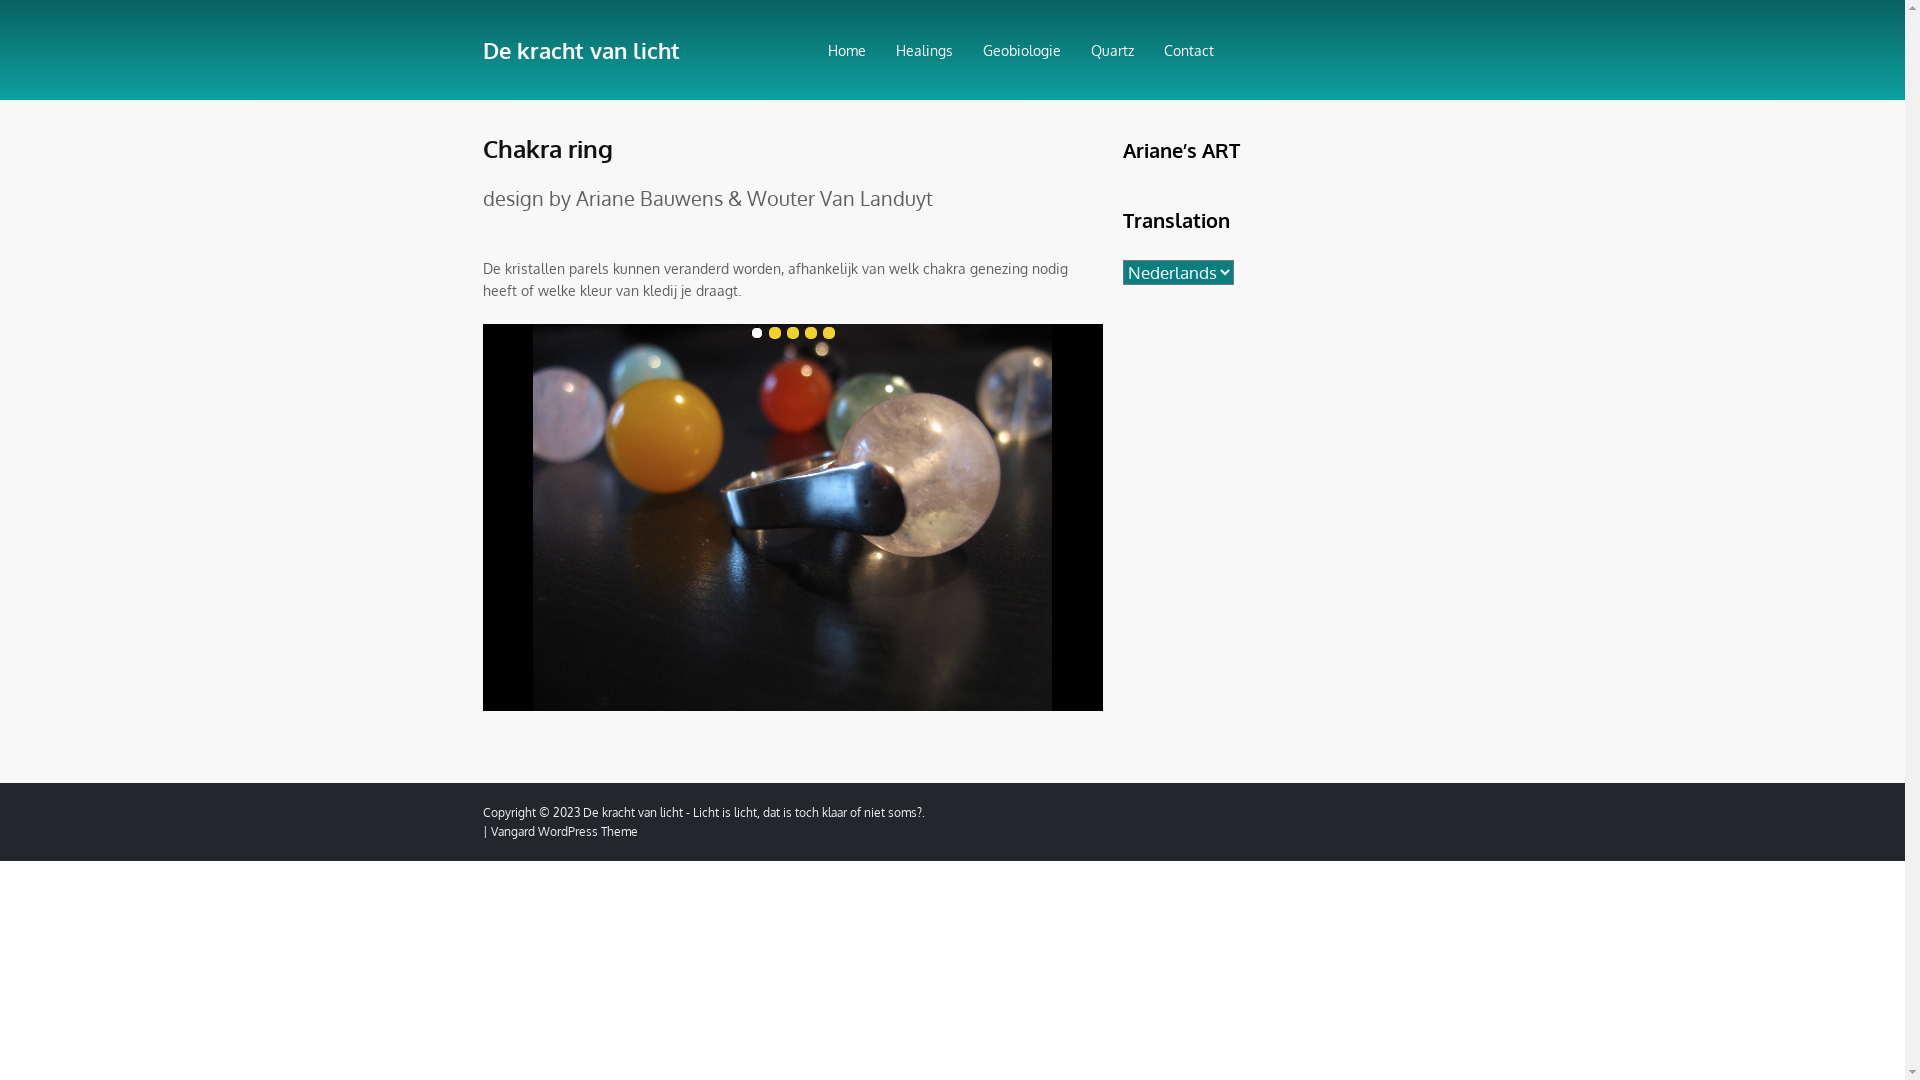  Describe the element at coordinates (632, 44) in the screenshot. I see `De kracht van licht` at that location.